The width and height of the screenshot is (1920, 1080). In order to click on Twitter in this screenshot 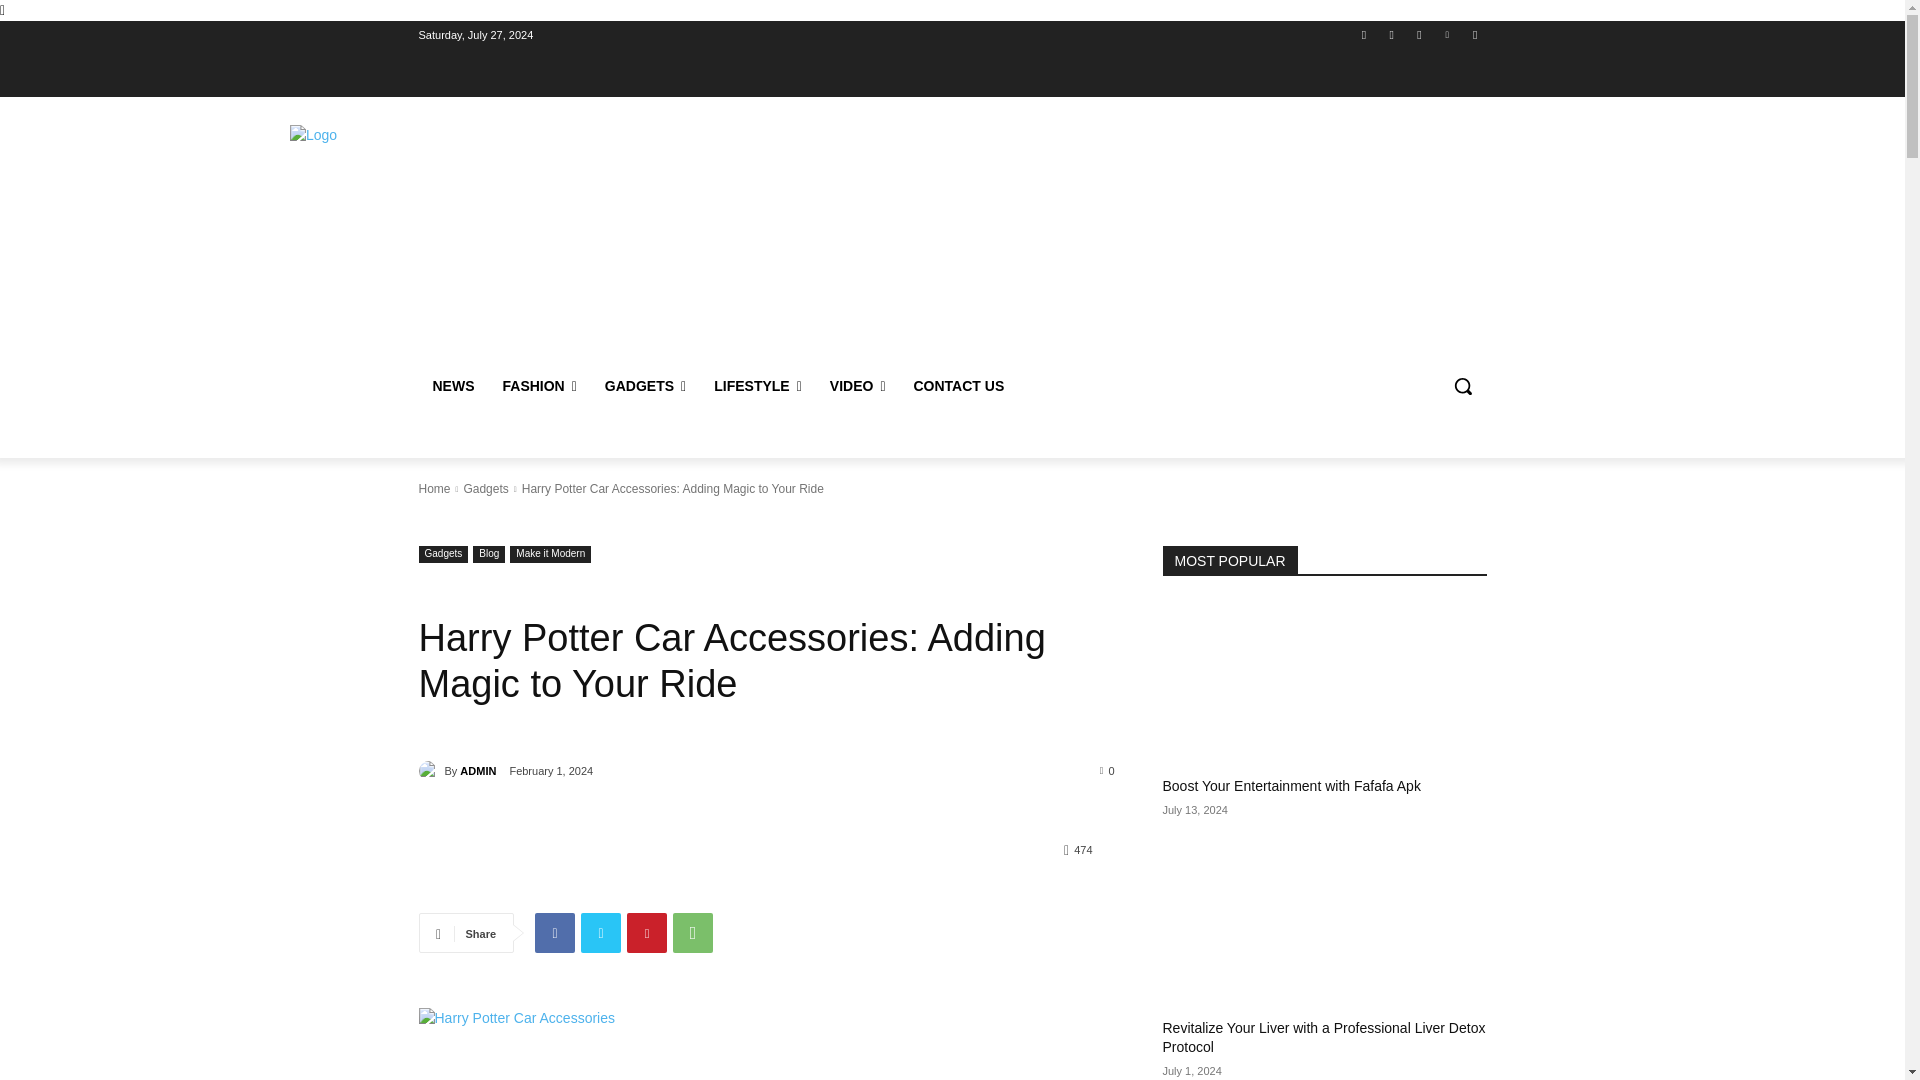, I will do `click(1418, 35)`.